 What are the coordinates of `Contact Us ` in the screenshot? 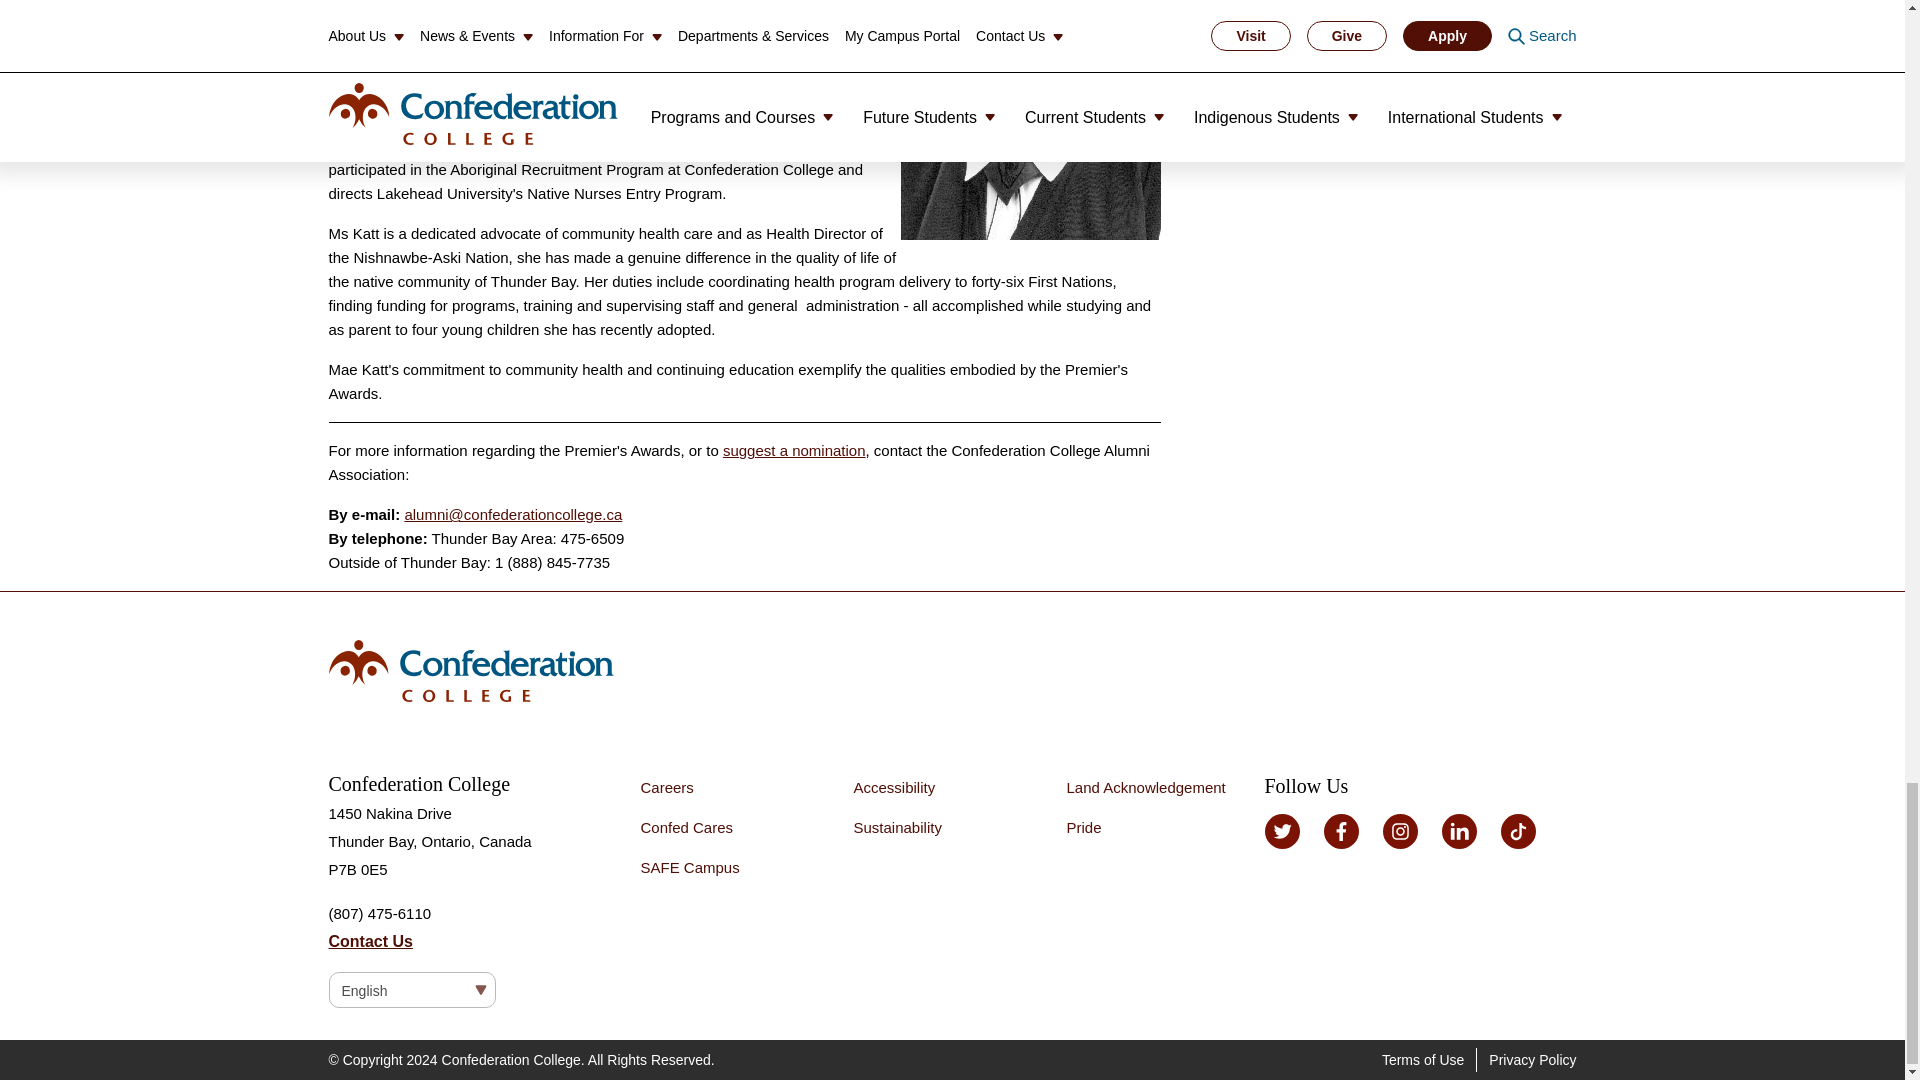 It's located at (370, 941).